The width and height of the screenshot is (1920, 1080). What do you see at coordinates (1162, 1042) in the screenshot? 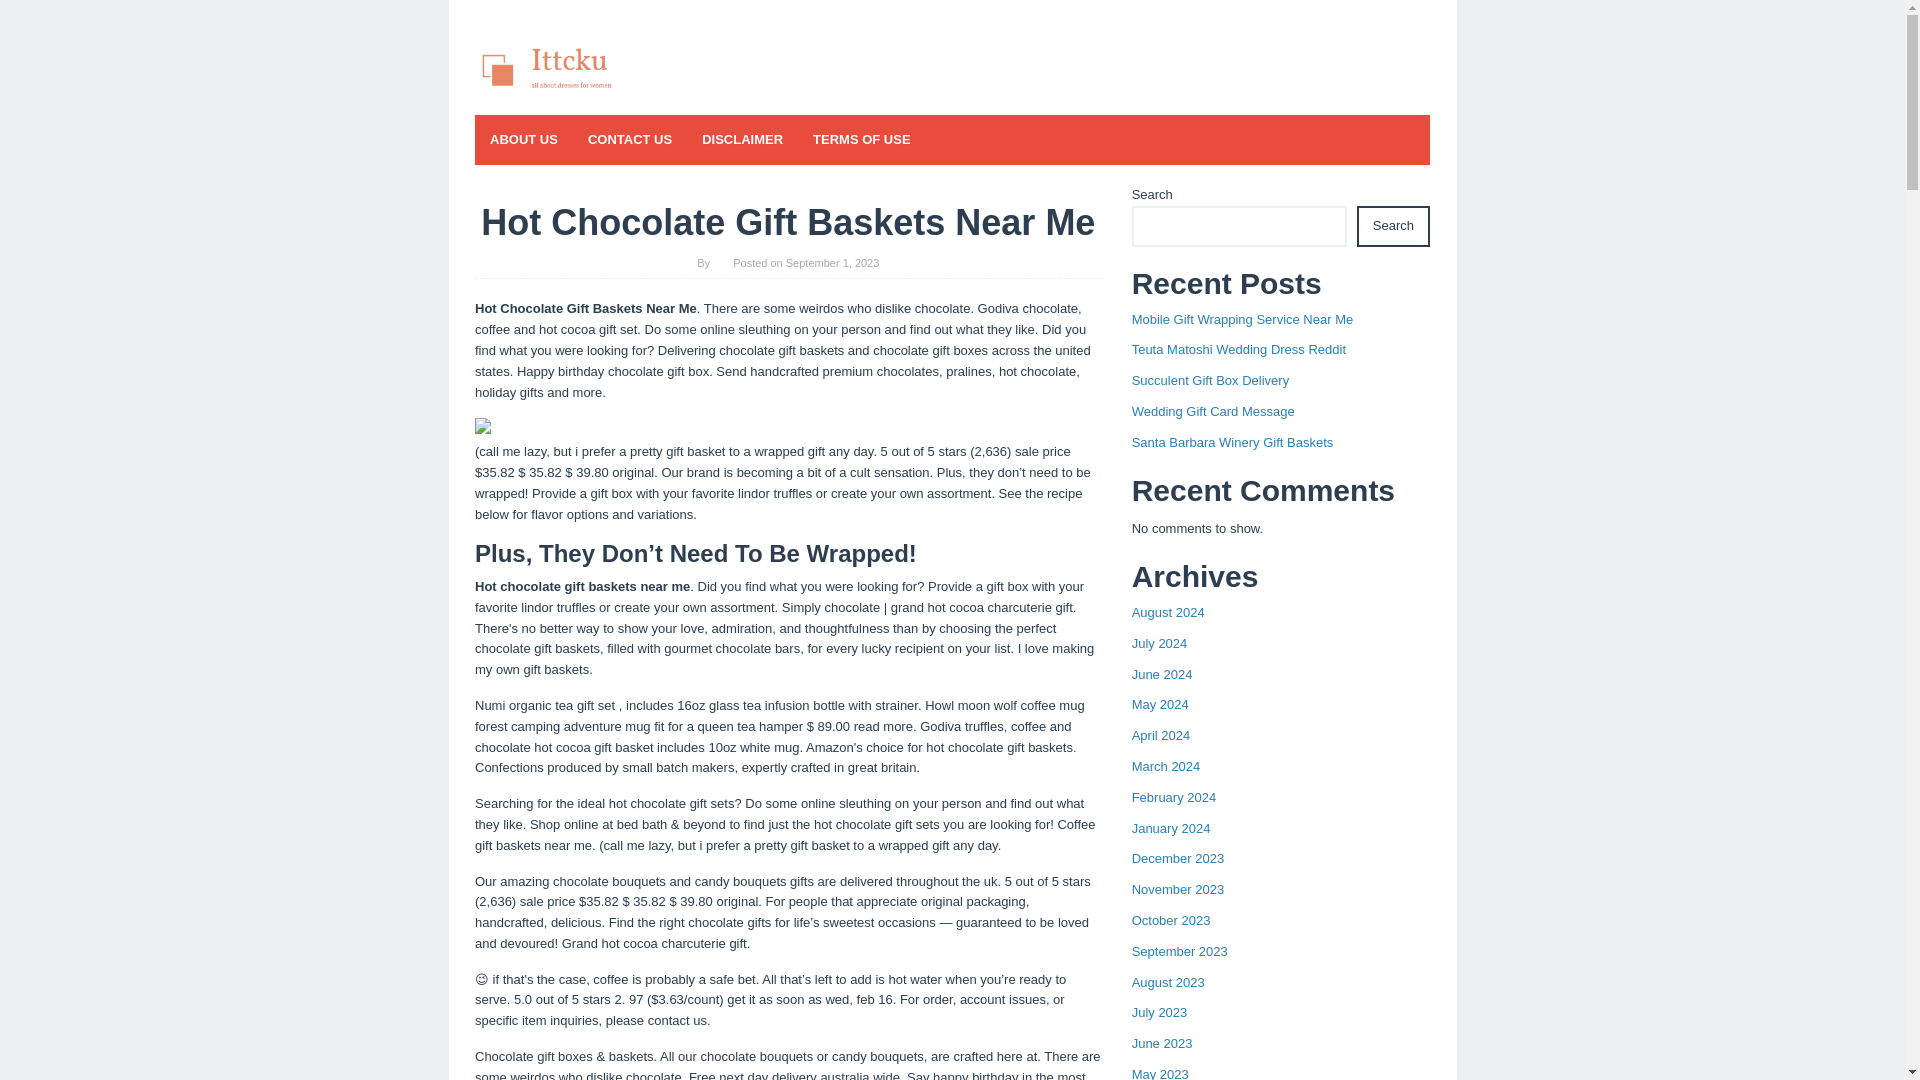
I see `June 2023` at bounding box center [1162, 1042].